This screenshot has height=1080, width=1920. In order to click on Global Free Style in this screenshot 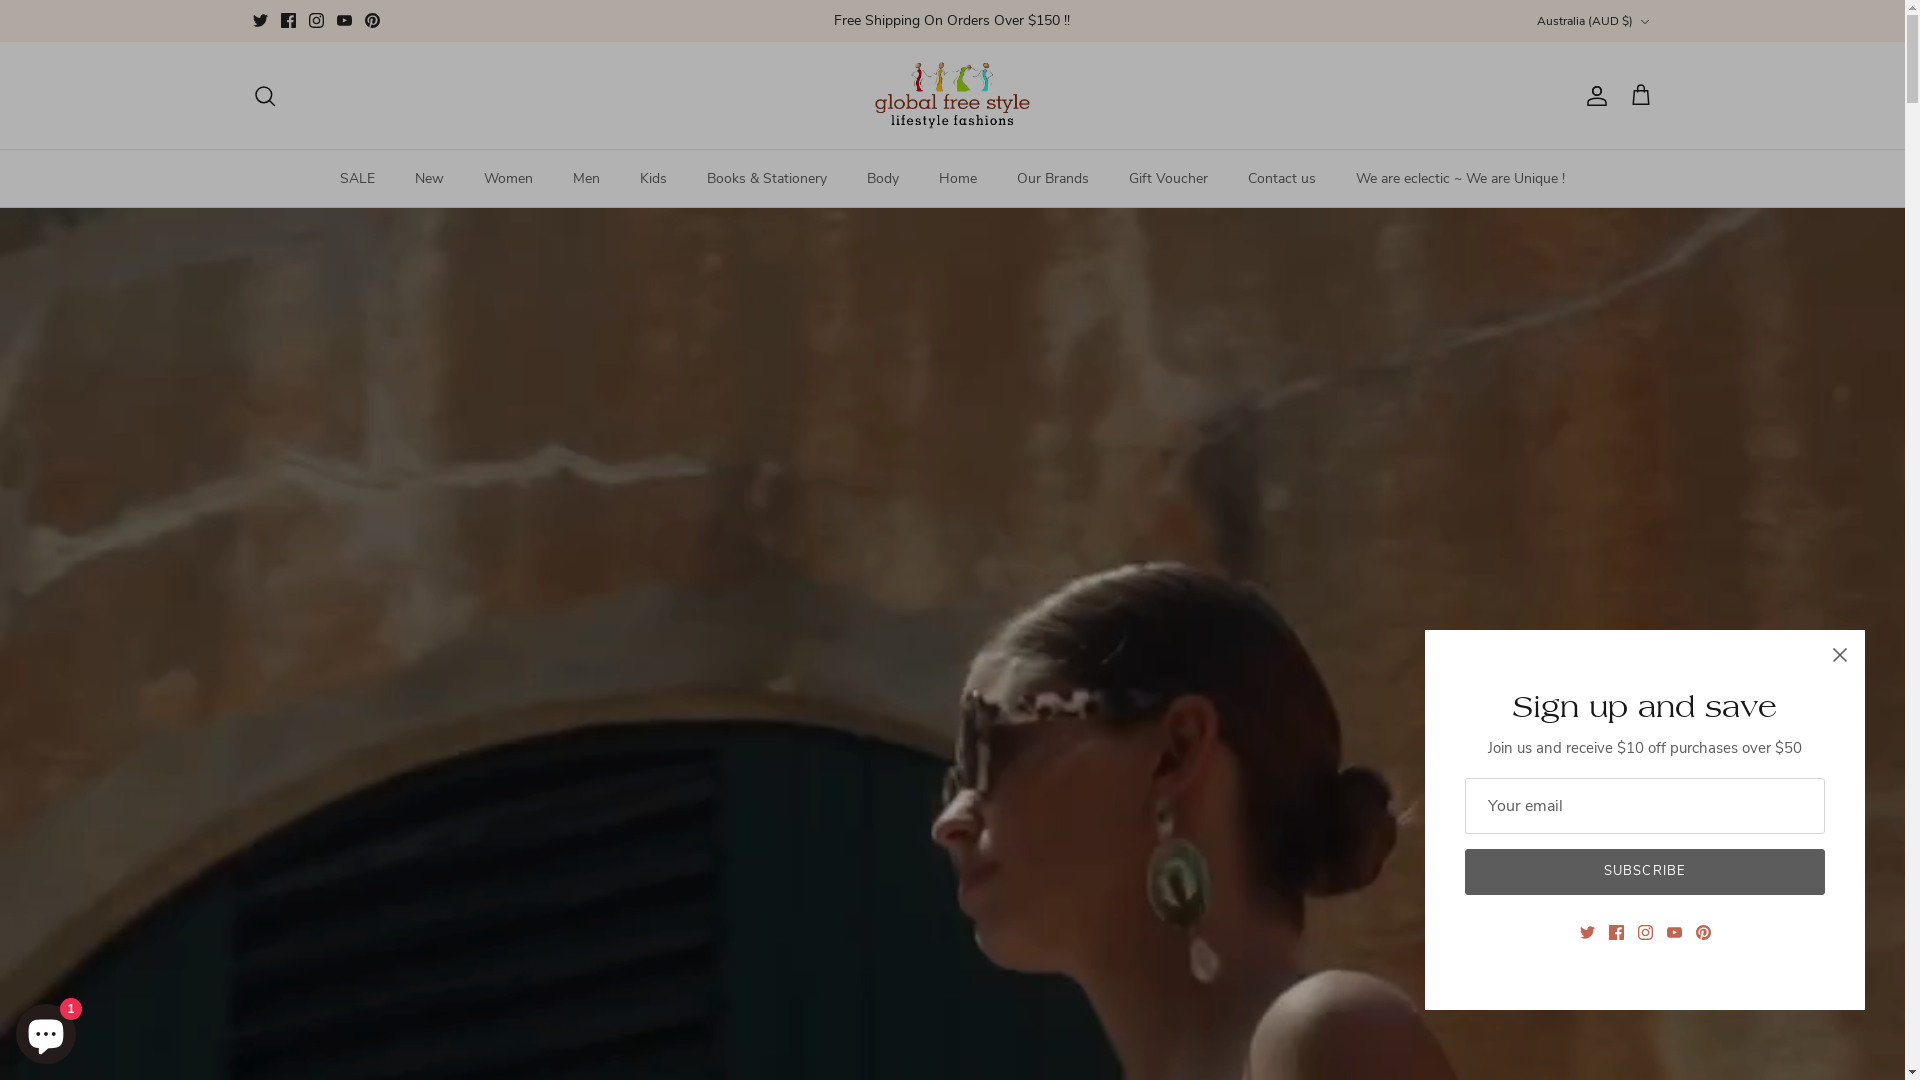, I will do `click(952, 96)`.